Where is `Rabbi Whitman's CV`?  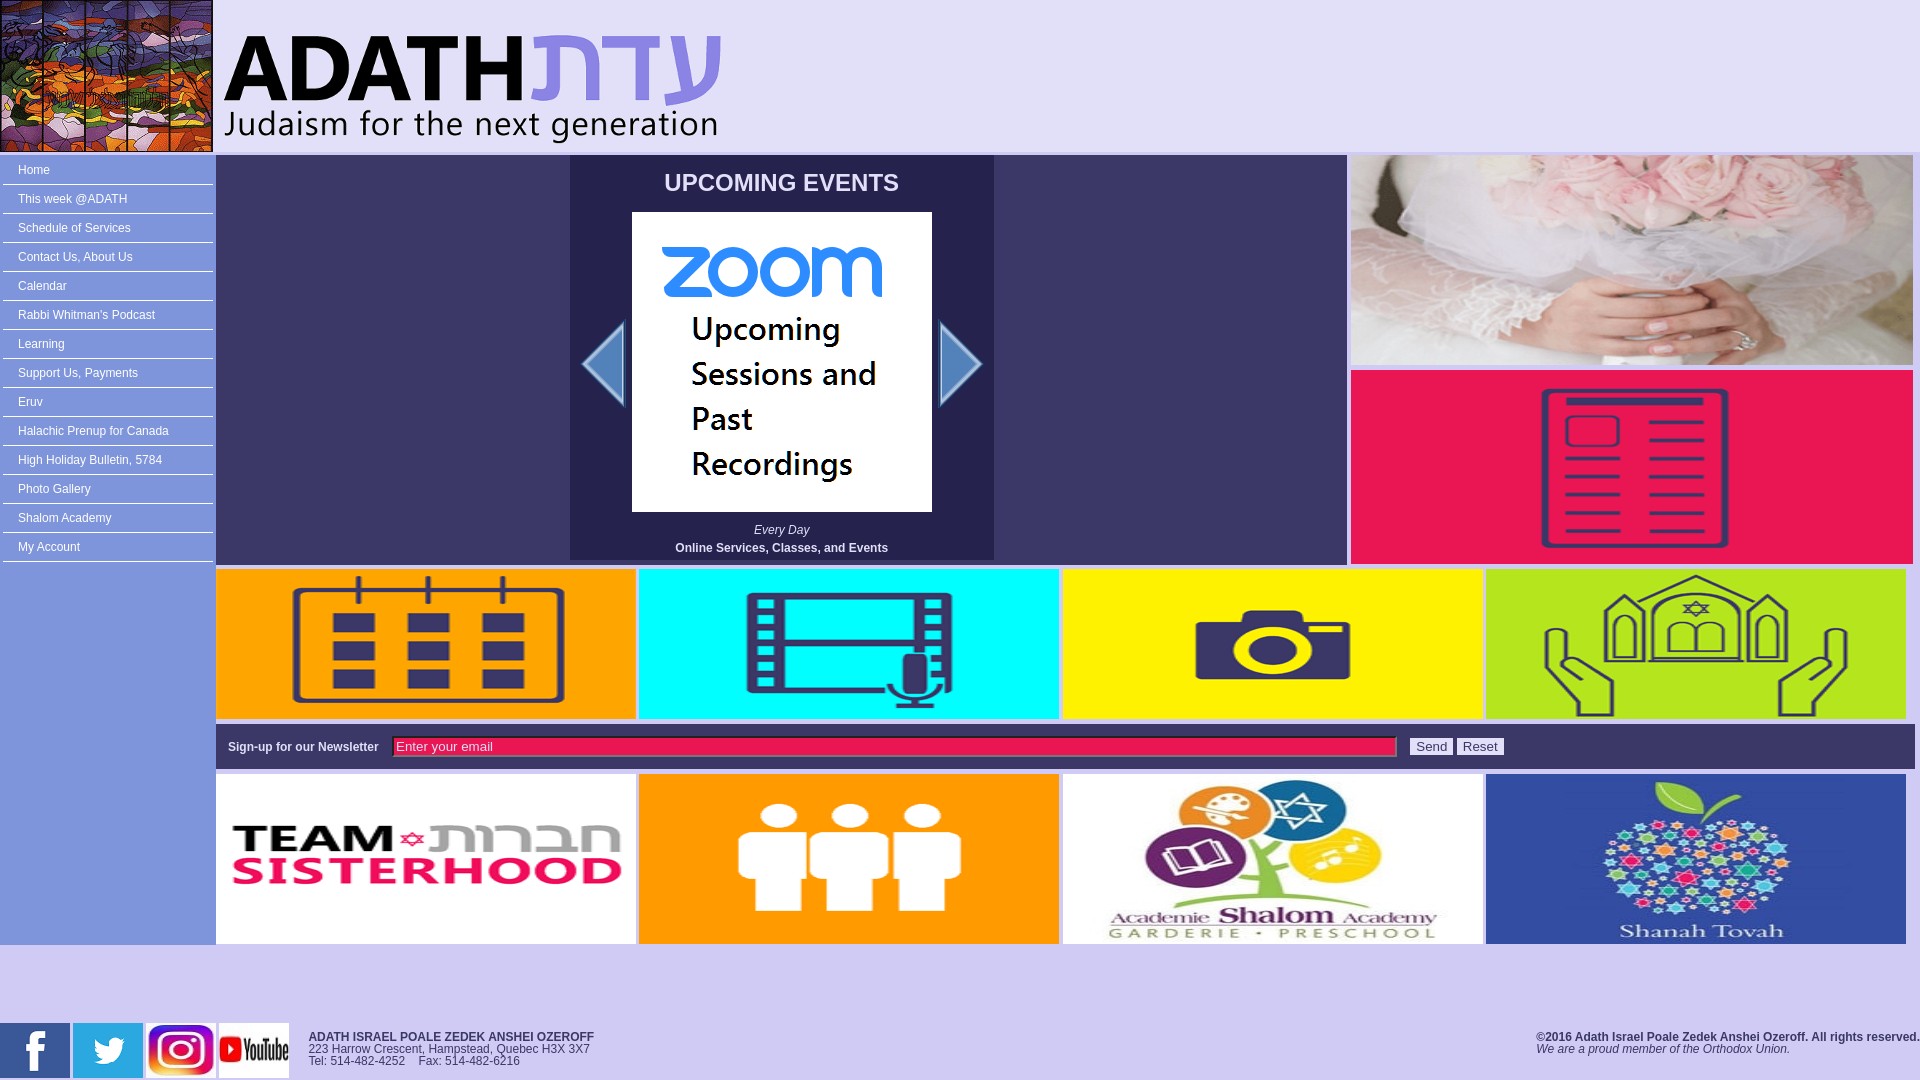
Rabbi Whitman's CV is located at coordinates (152, 328).